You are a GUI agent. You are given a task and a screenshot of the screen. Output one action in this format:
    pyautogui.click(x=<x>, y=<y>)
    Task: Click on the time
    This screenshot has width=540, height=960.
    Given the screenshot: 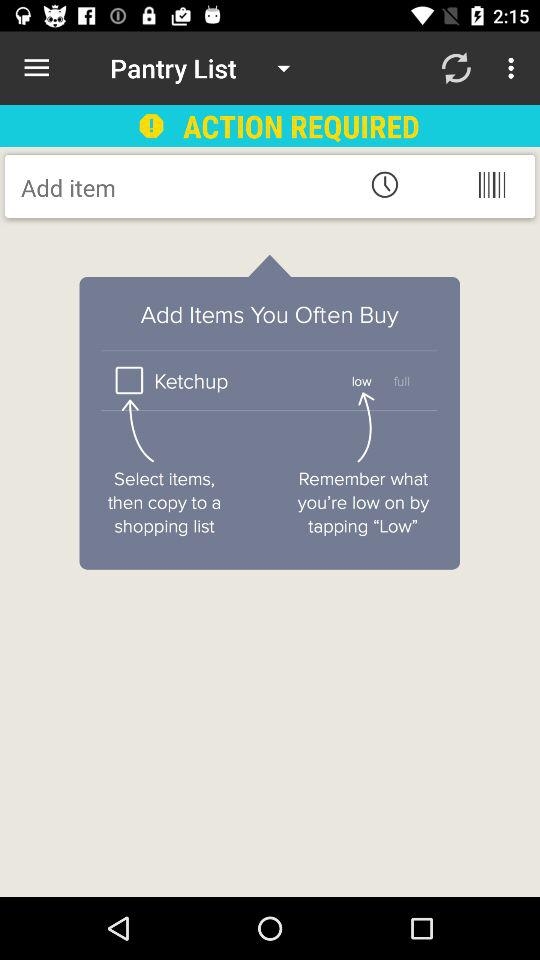 What is the action you would take?
    pyautogui.click(x=384, y=184)
    